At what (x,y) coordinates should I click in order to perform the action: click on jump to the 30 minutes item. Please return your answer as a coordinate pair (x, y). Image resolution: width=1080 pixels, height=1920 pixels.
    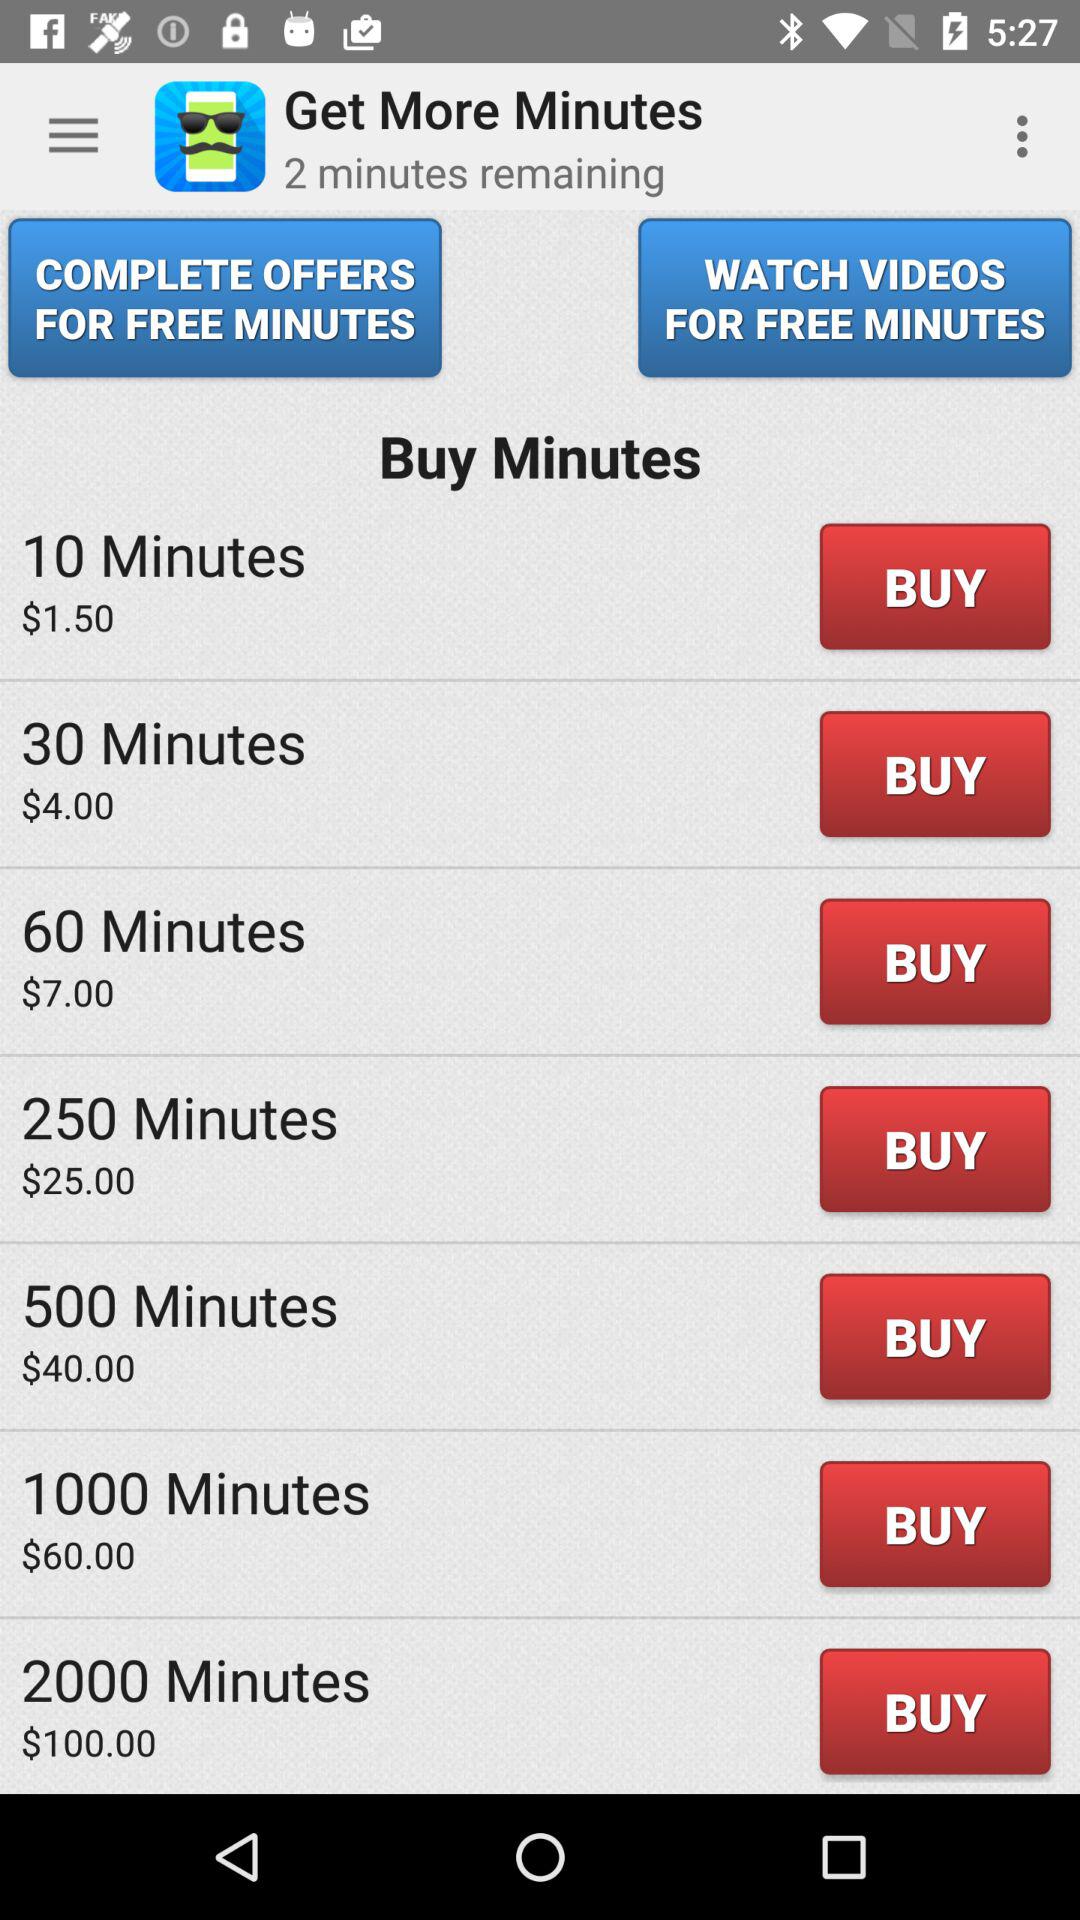
    Looking at the image, I should click on (164, 741).